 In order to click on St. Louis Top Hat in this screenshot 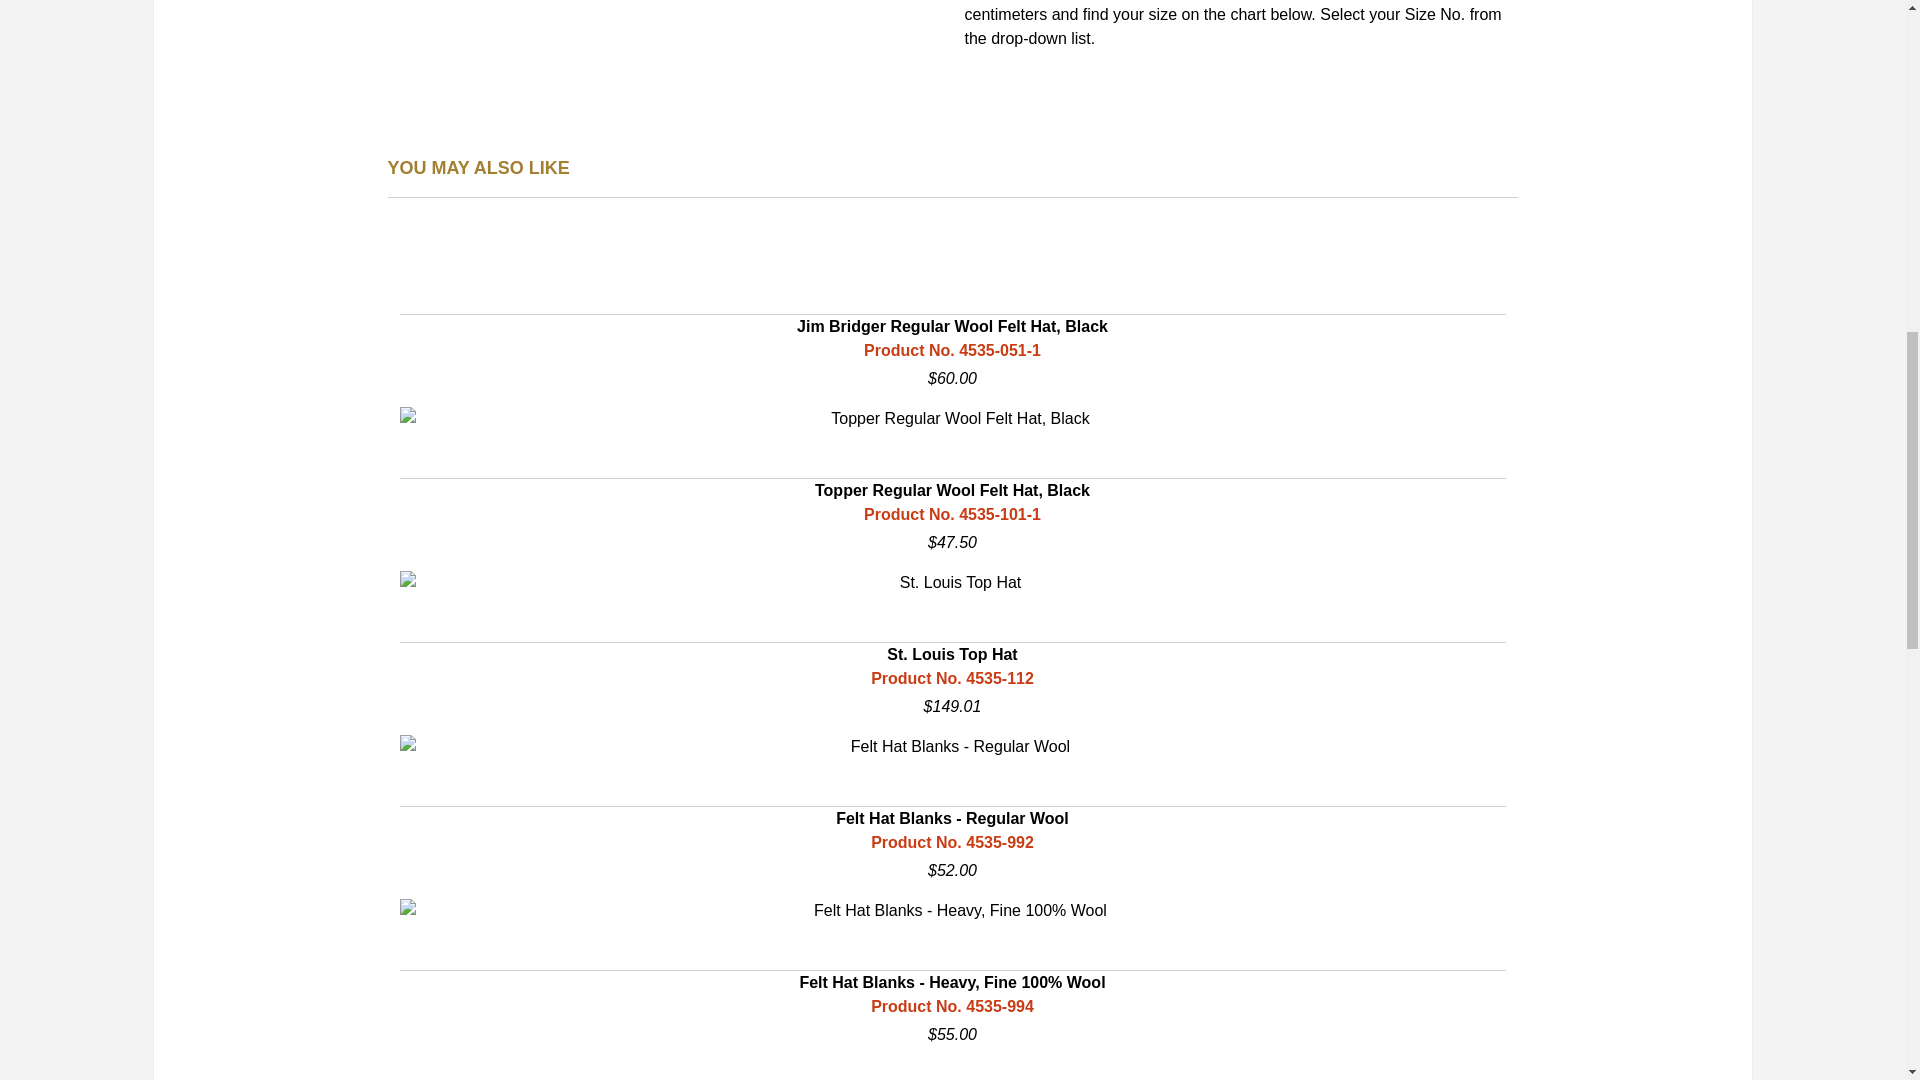, I will do `click(952, 583)`.